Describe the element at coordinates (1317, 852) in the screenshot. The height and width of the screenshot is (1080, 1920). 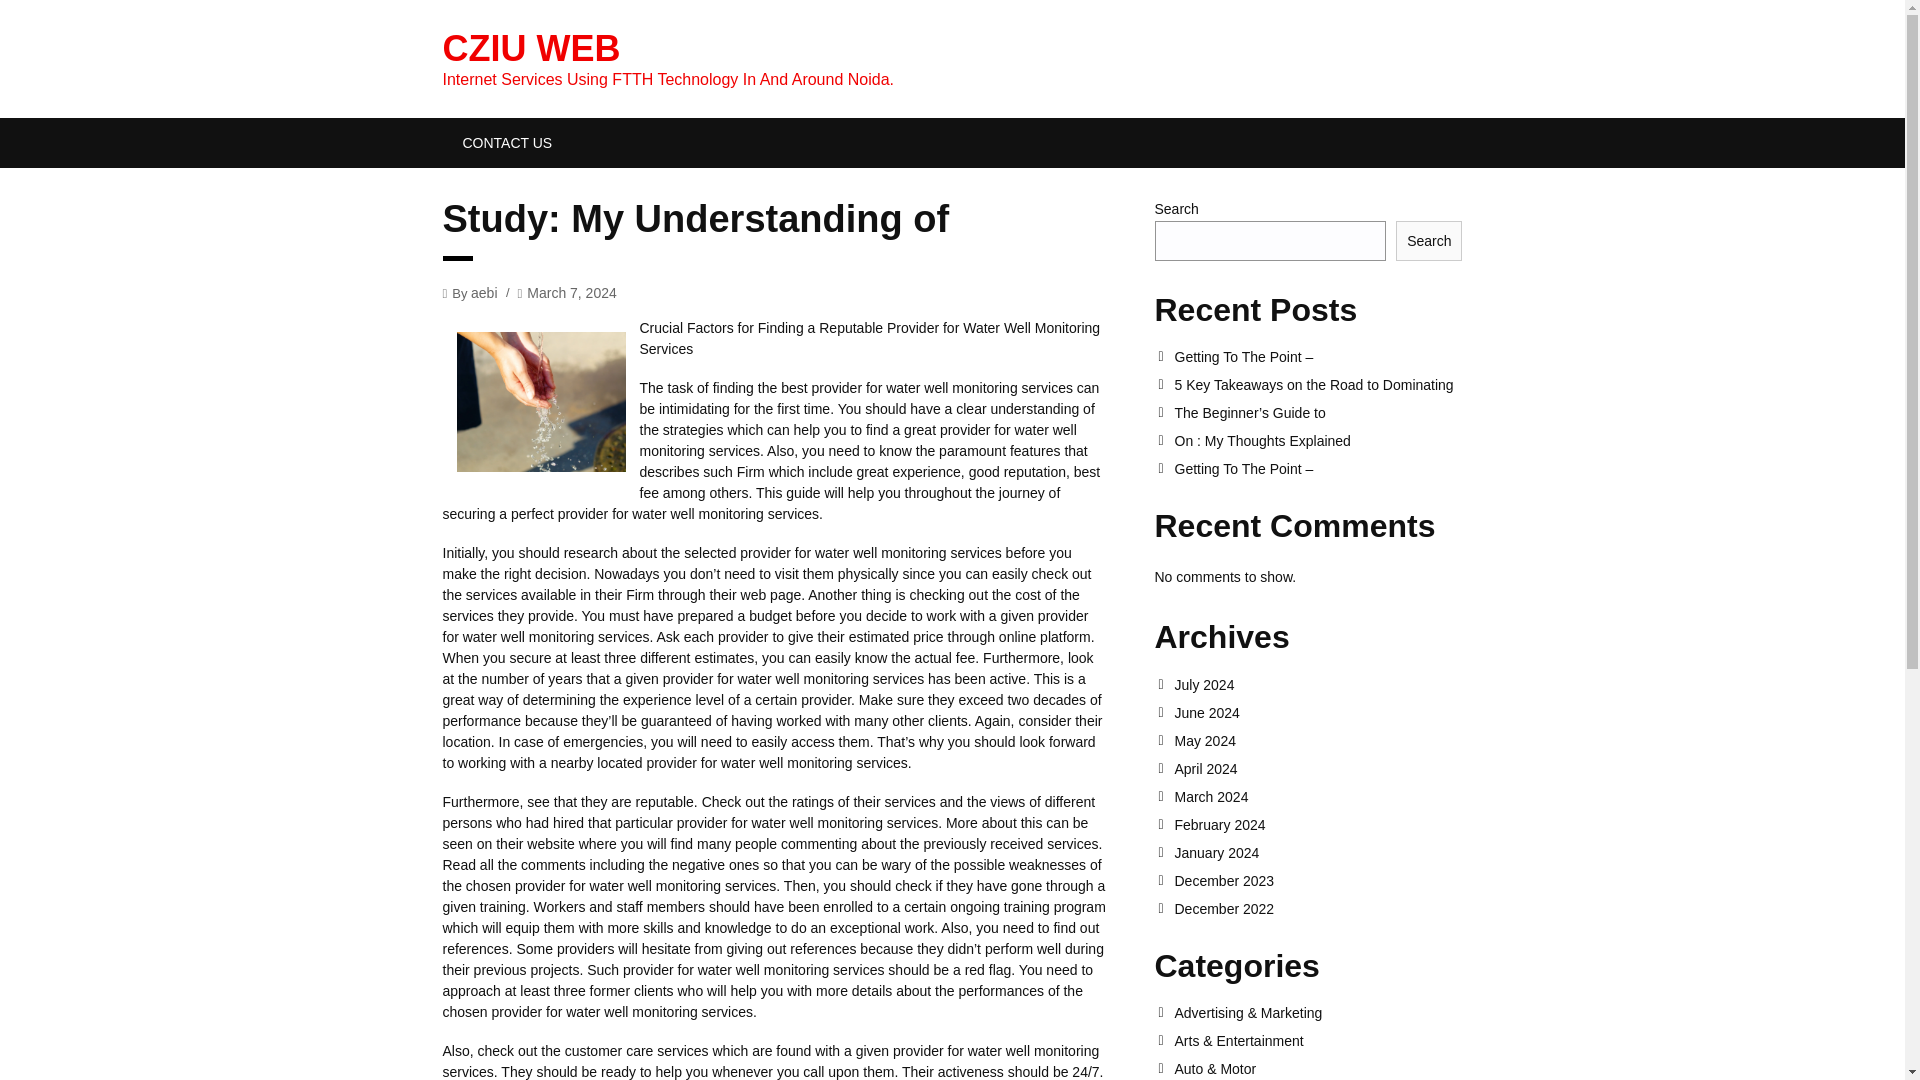
I see `January 2024` at that location.